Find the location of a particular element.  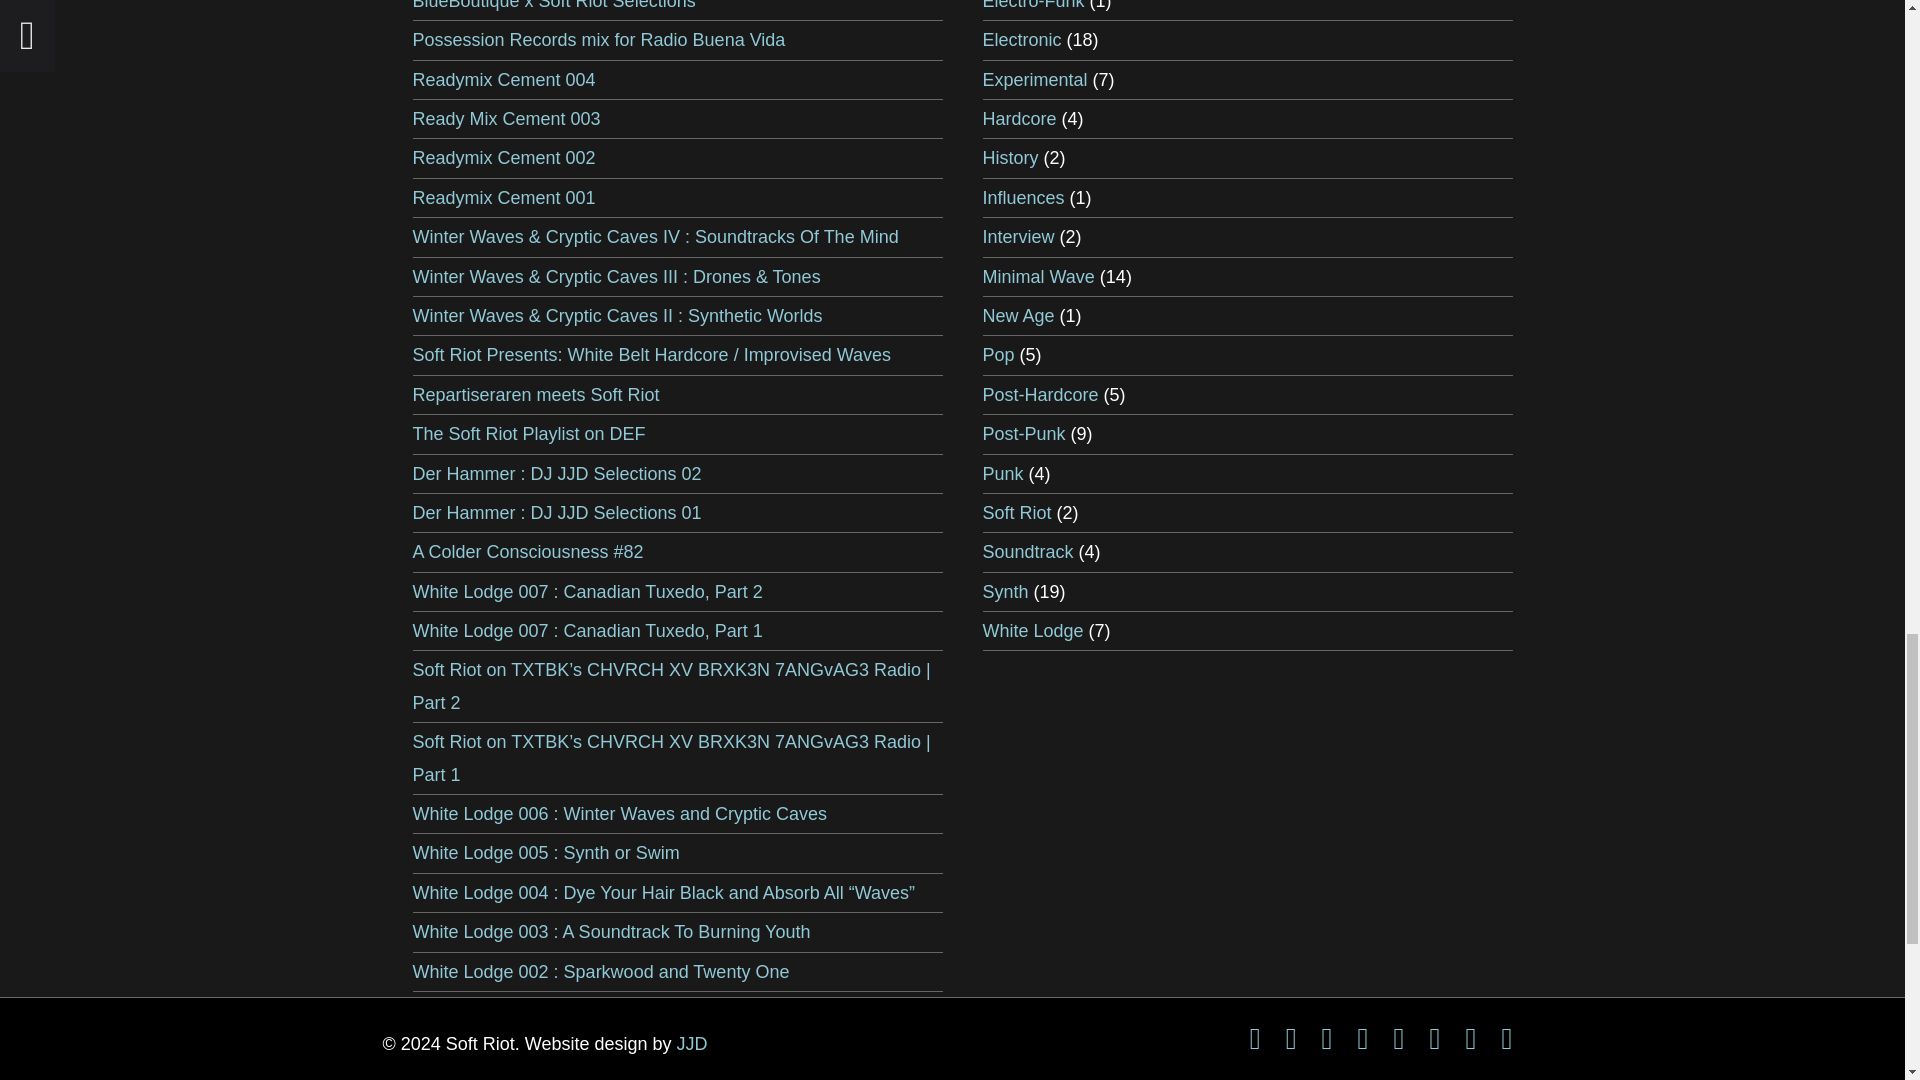

White Lodge 007 : Canadian Tuxedo, Part 2 is located at coordinates (587, 592).